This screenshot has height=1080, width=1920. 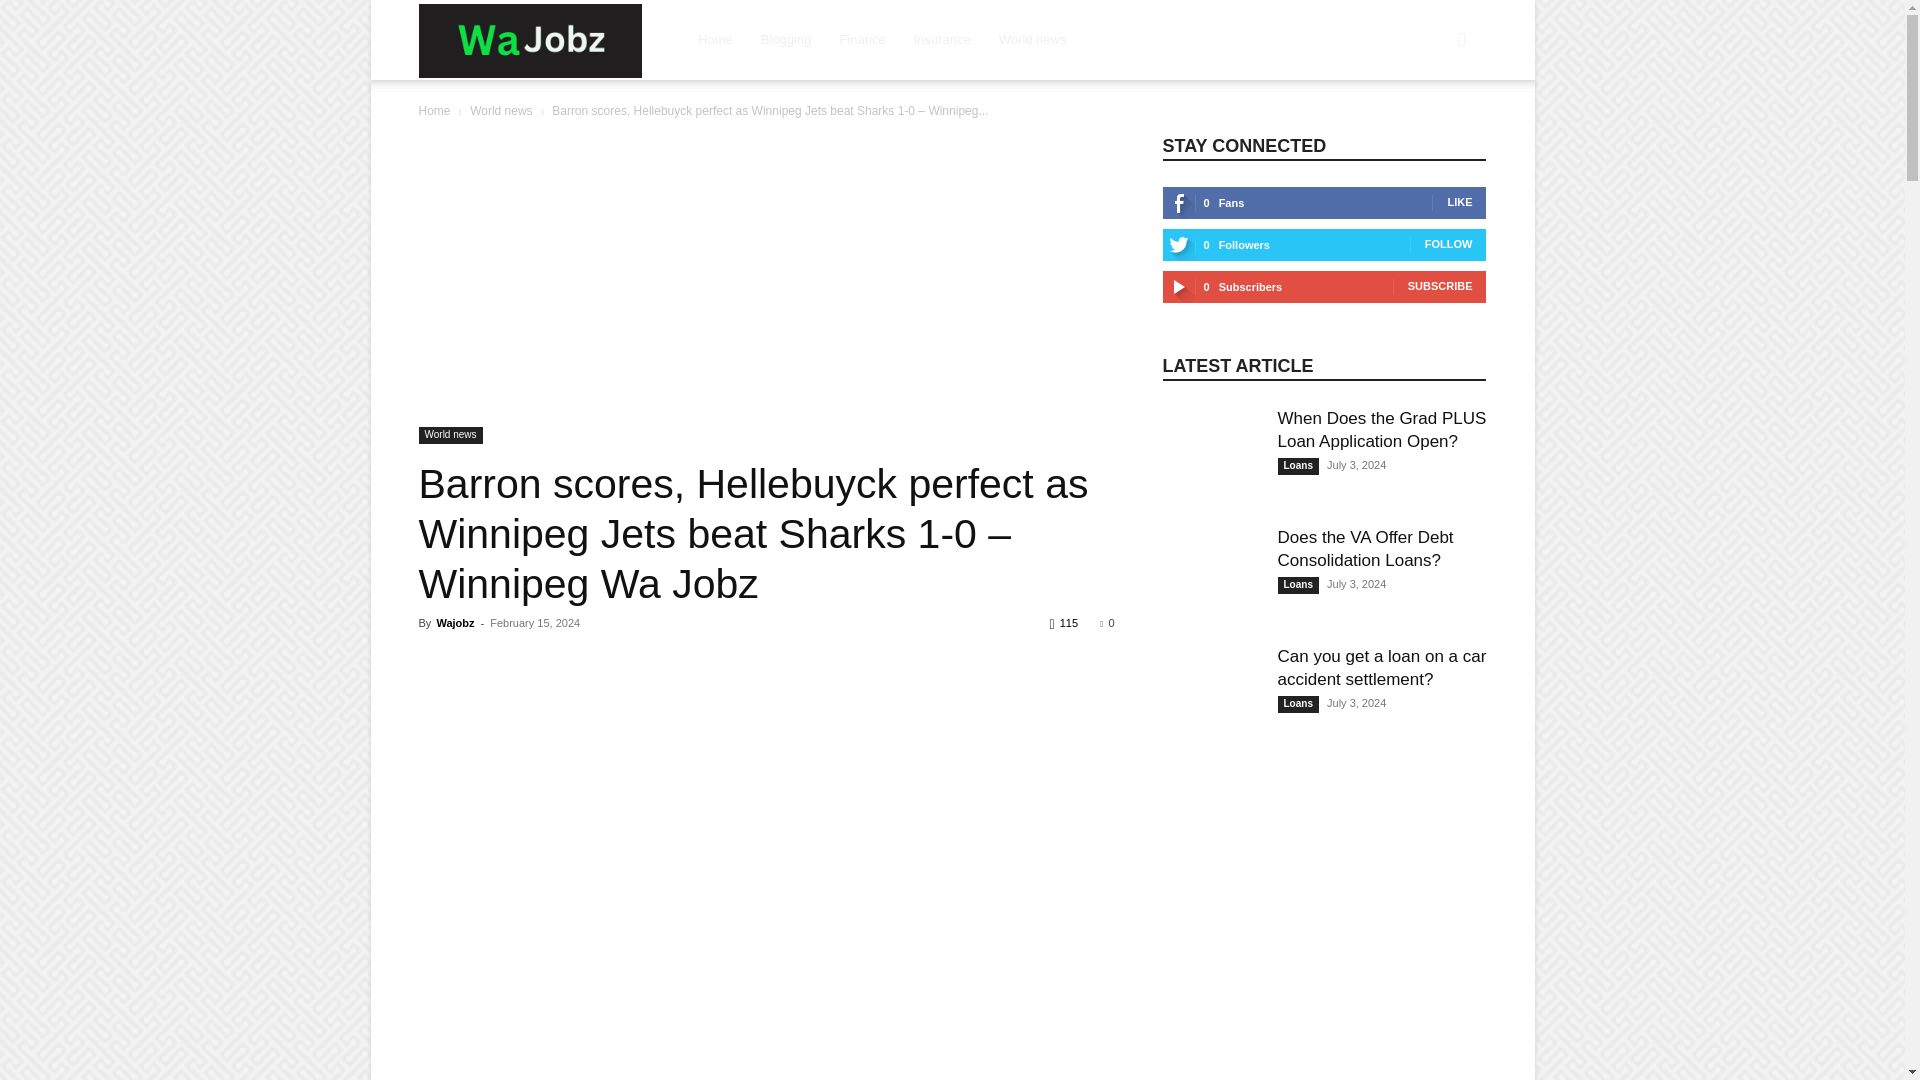 I want to click on World news, so click(x=450, y=434).